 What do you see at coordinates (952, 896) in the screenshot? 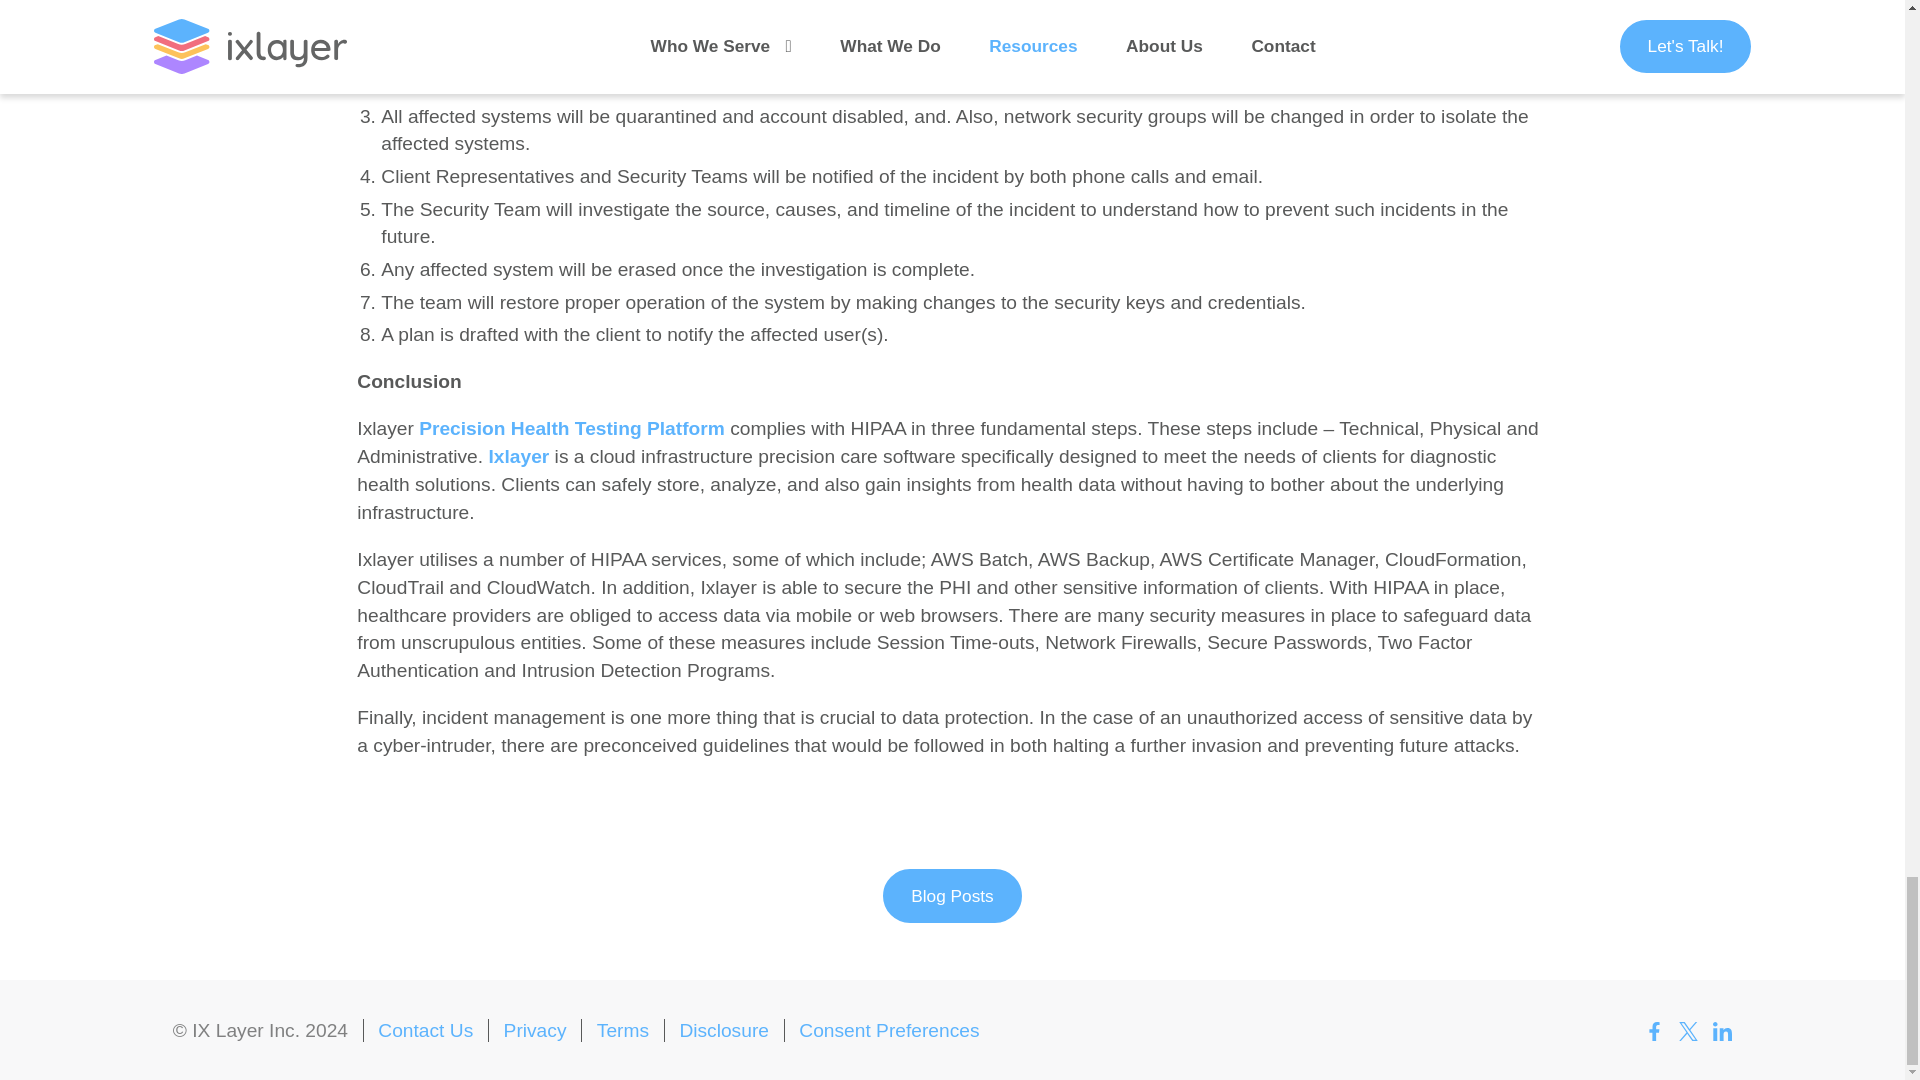
I see `Blog Posts` at bounding box center [952, 896].